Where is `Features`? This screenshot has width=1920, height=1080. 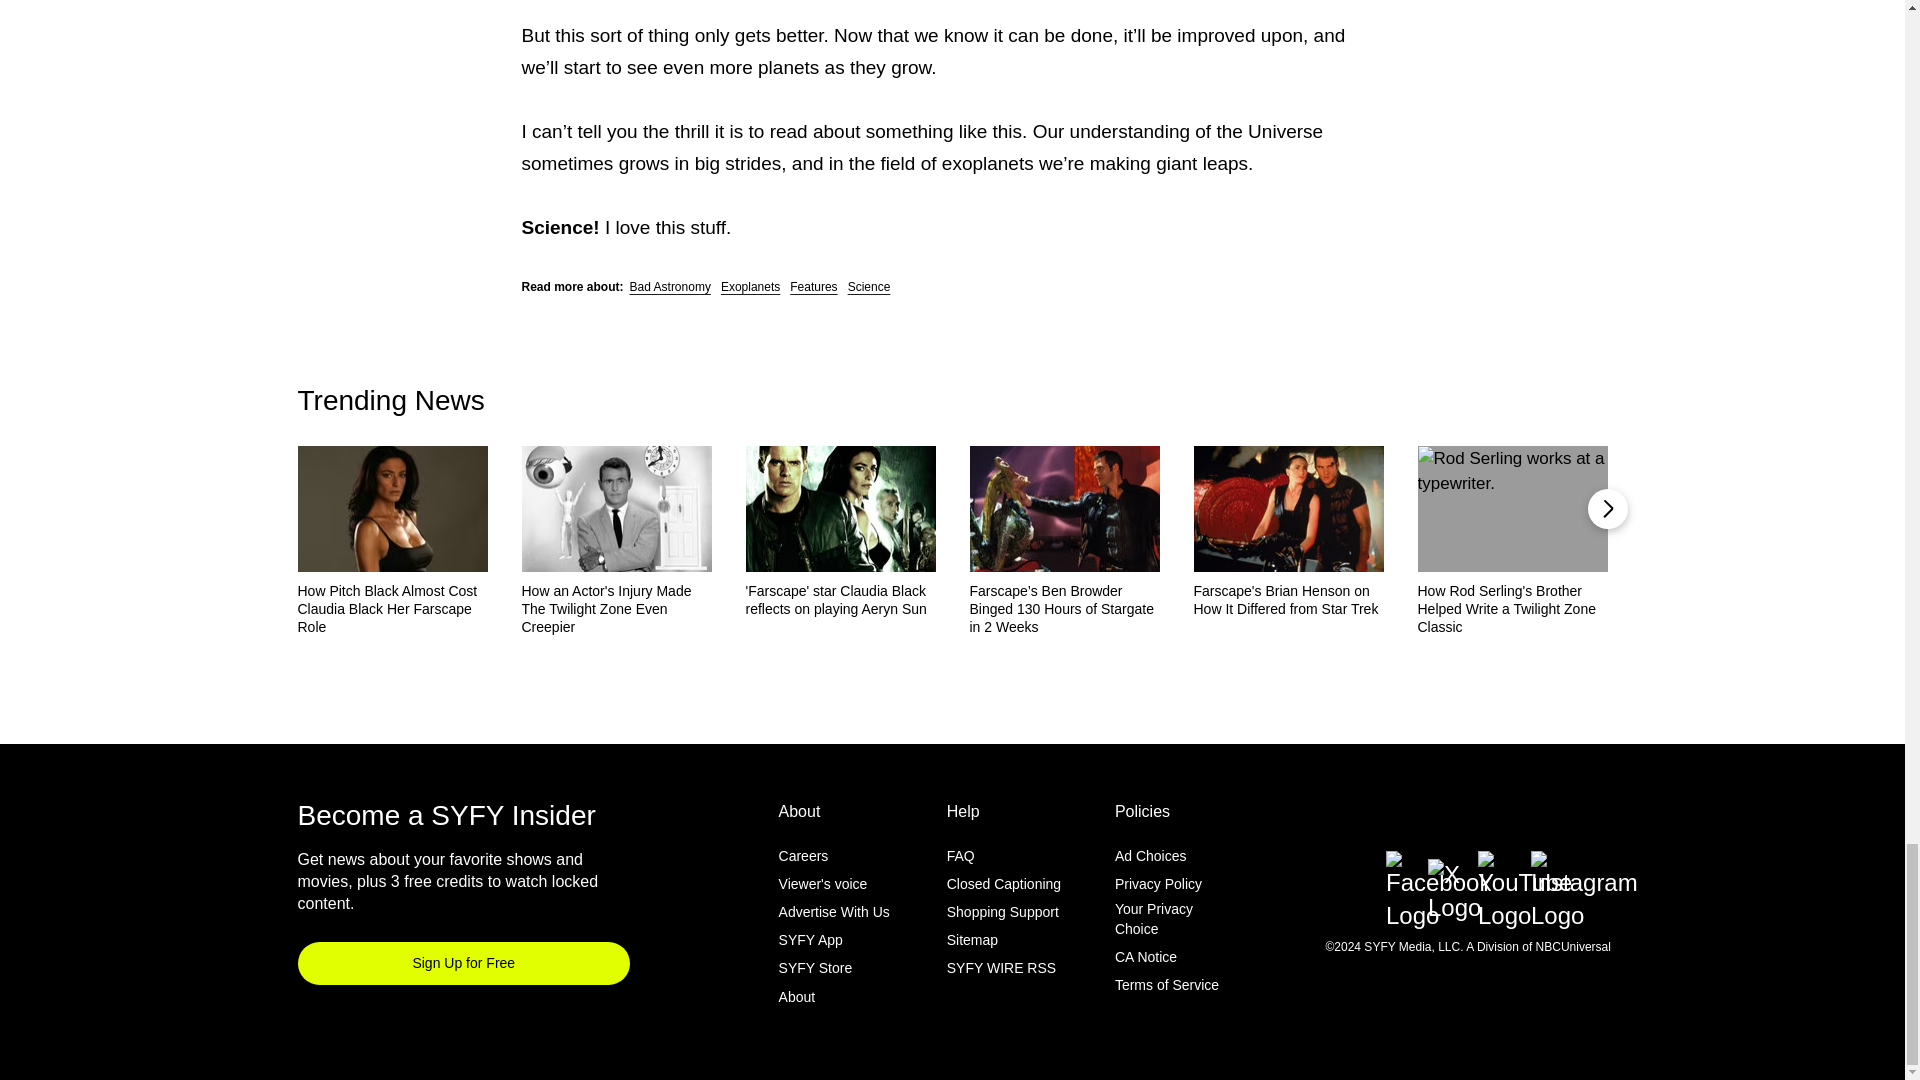 Features is located at coordinates (813, 286).